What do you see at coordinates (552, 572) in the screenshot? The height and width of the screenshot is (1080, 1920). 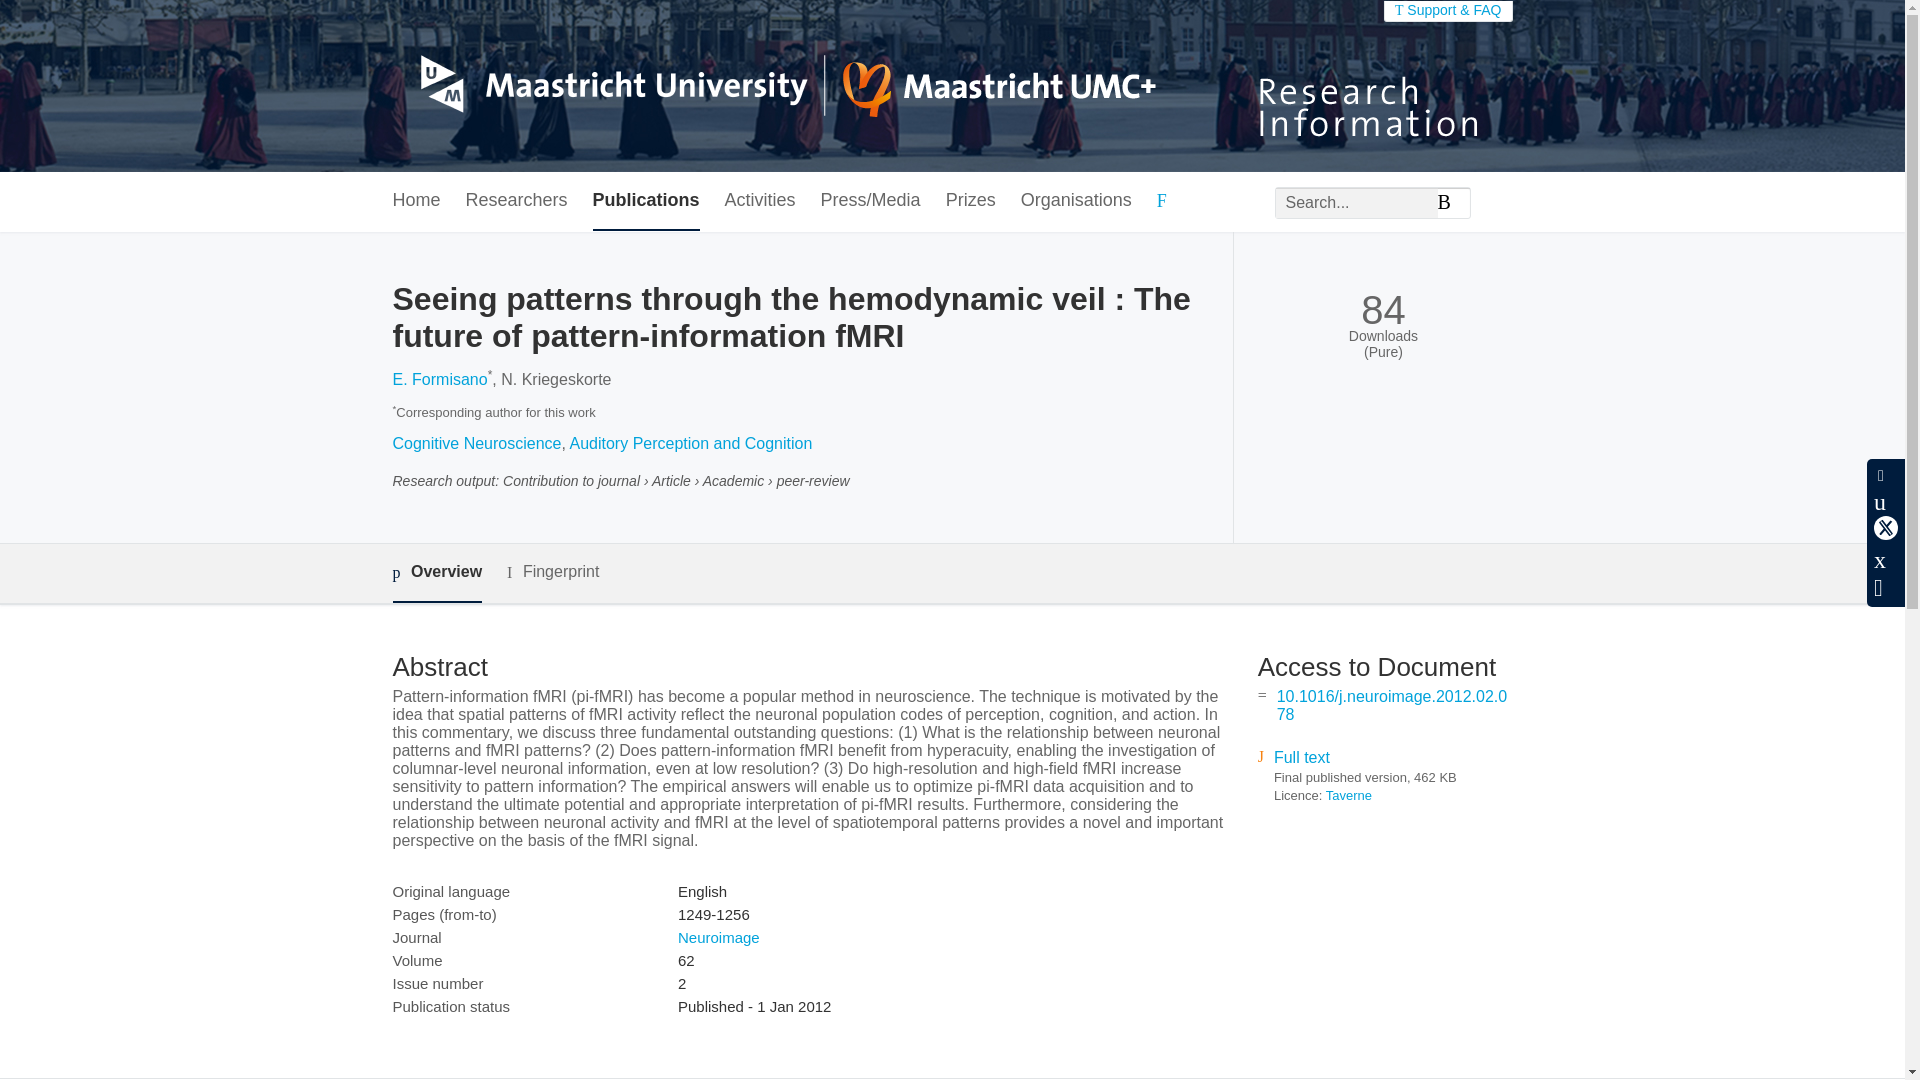 I see `Fingerprint` at bounding box center [552, 572].